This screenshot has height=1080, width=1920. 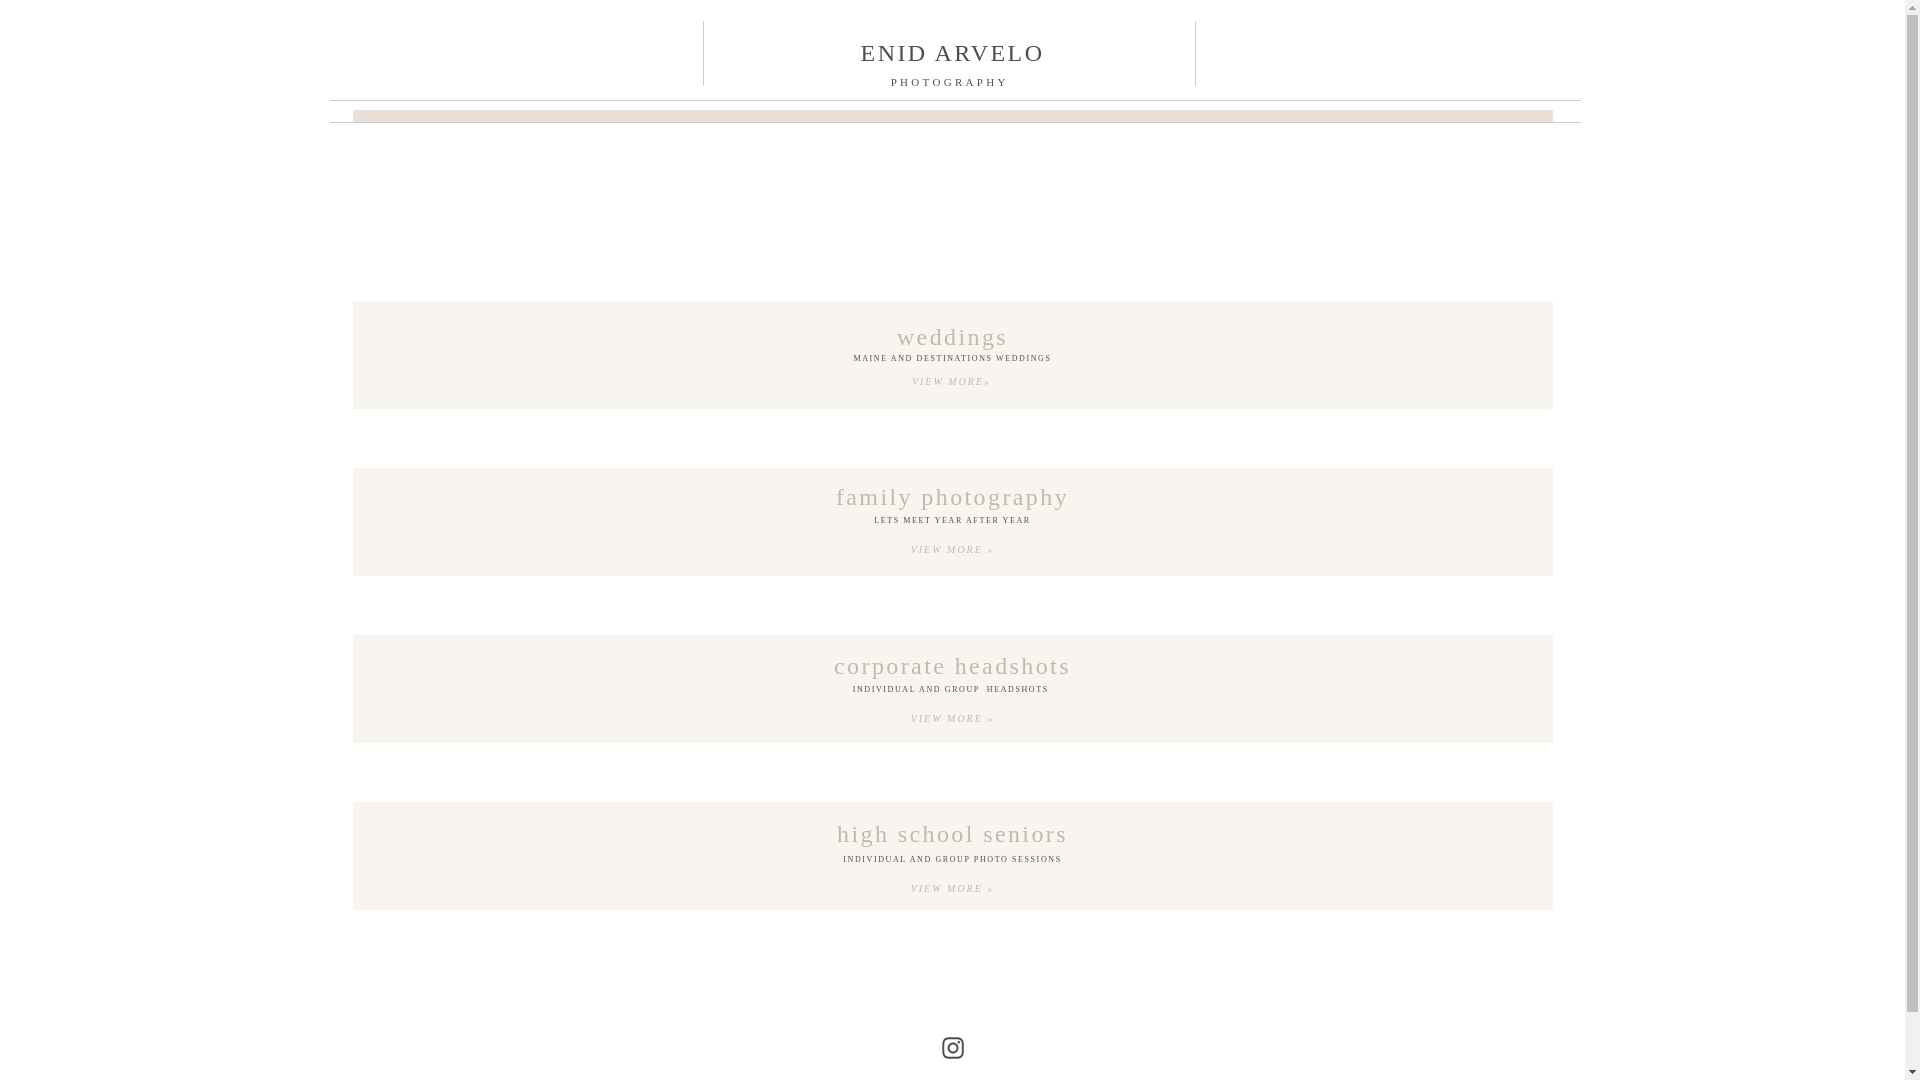 What do you see at coordinates (953, 666) in the screenshot?
I see `corporate headshots` at bounding box center [953, 666].